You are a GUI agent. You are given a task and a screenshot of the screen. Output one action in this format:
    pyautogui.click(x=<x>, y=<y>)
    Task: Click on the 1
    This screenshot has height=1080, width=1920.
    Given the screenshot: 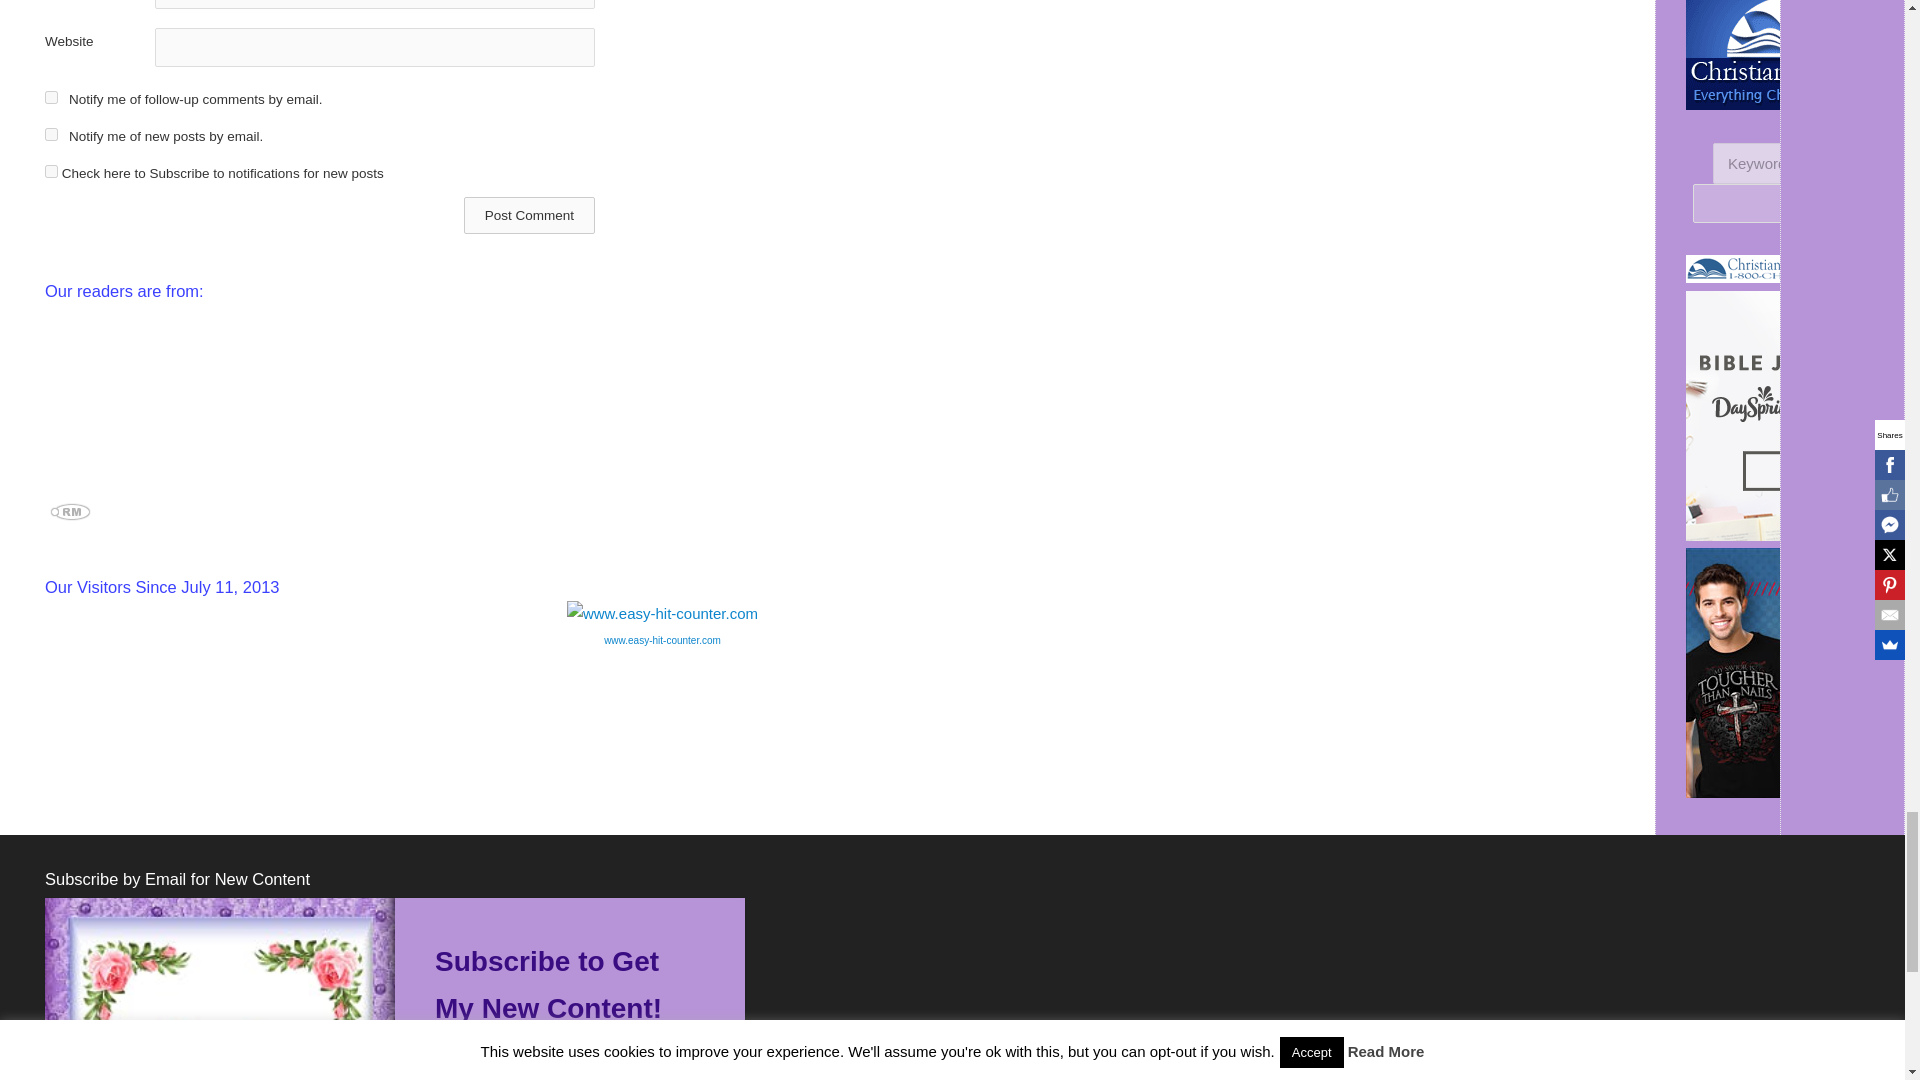 What is the action you would take?
    pyautogui.click(x=50, y=172)
    